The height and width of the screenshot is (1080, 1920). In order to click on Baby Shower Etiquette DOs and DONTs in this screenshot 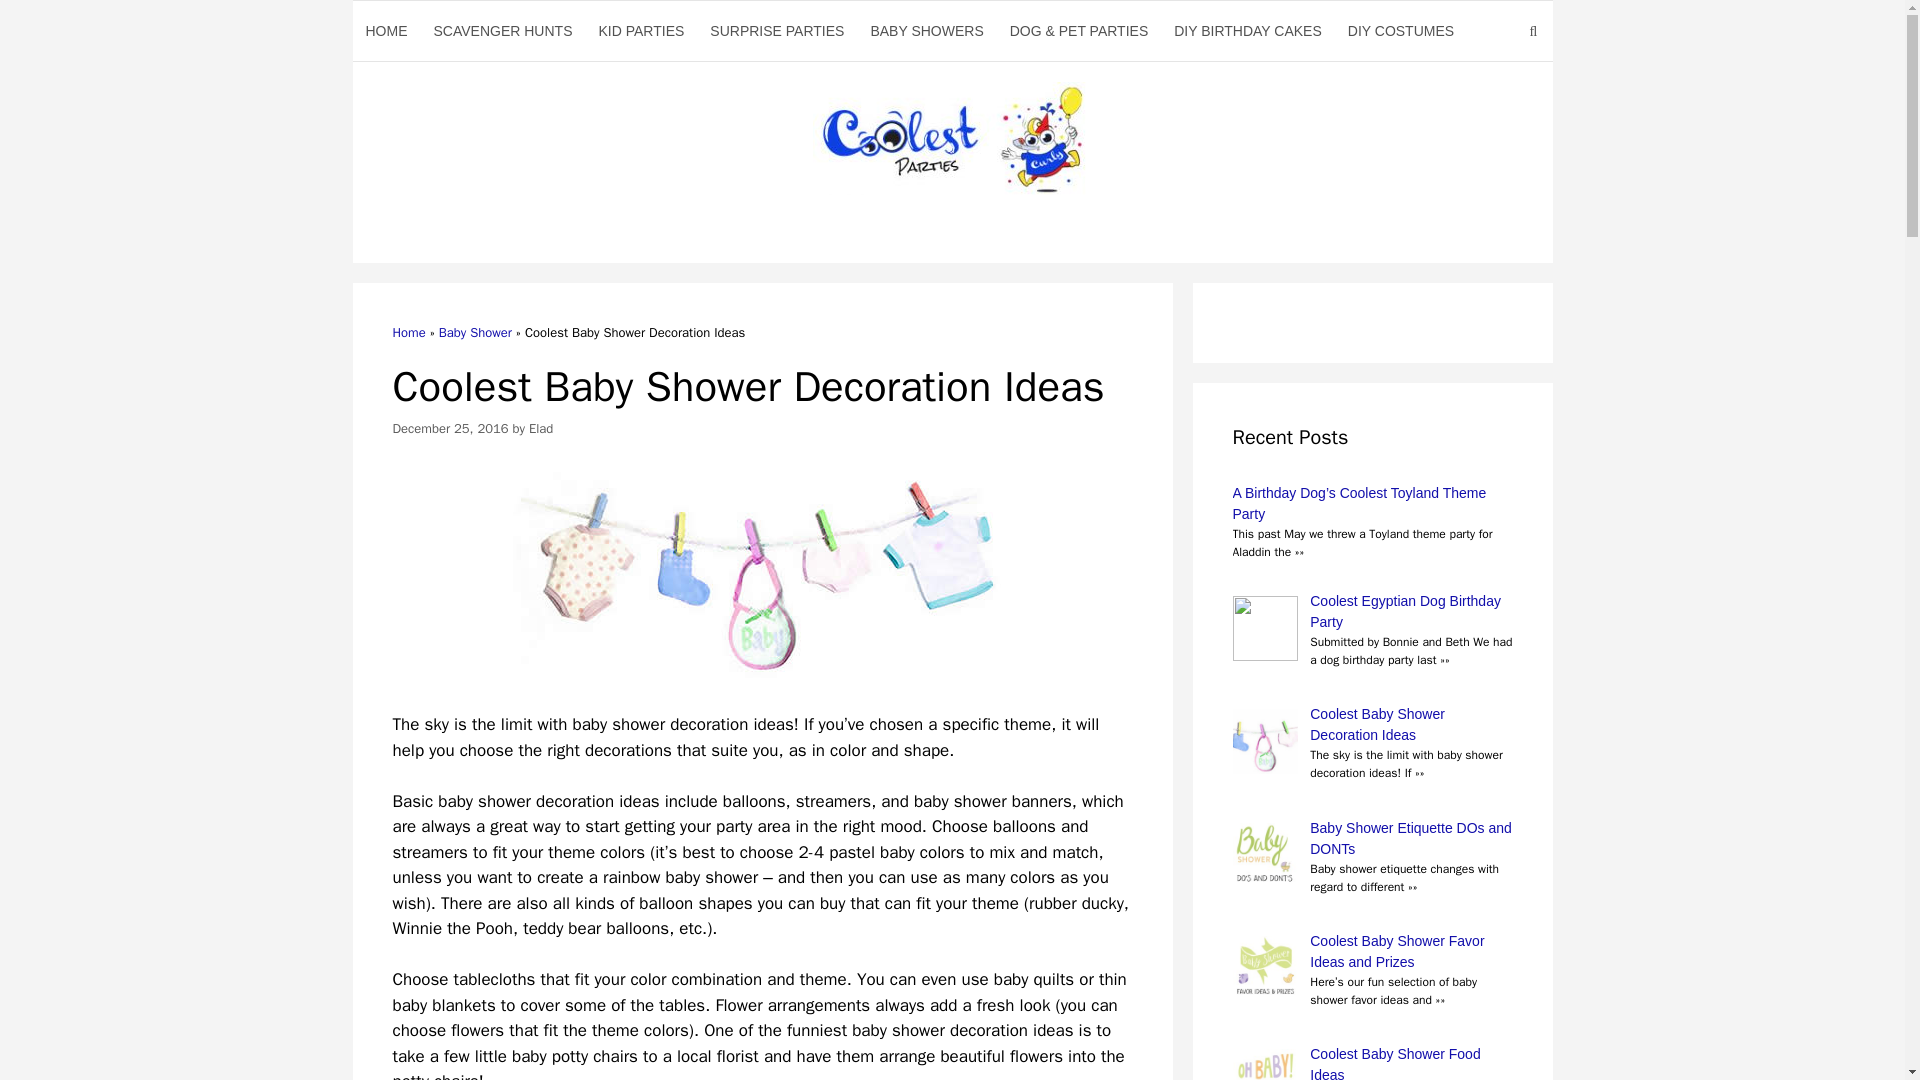, I will do `click(1372, 838)`.